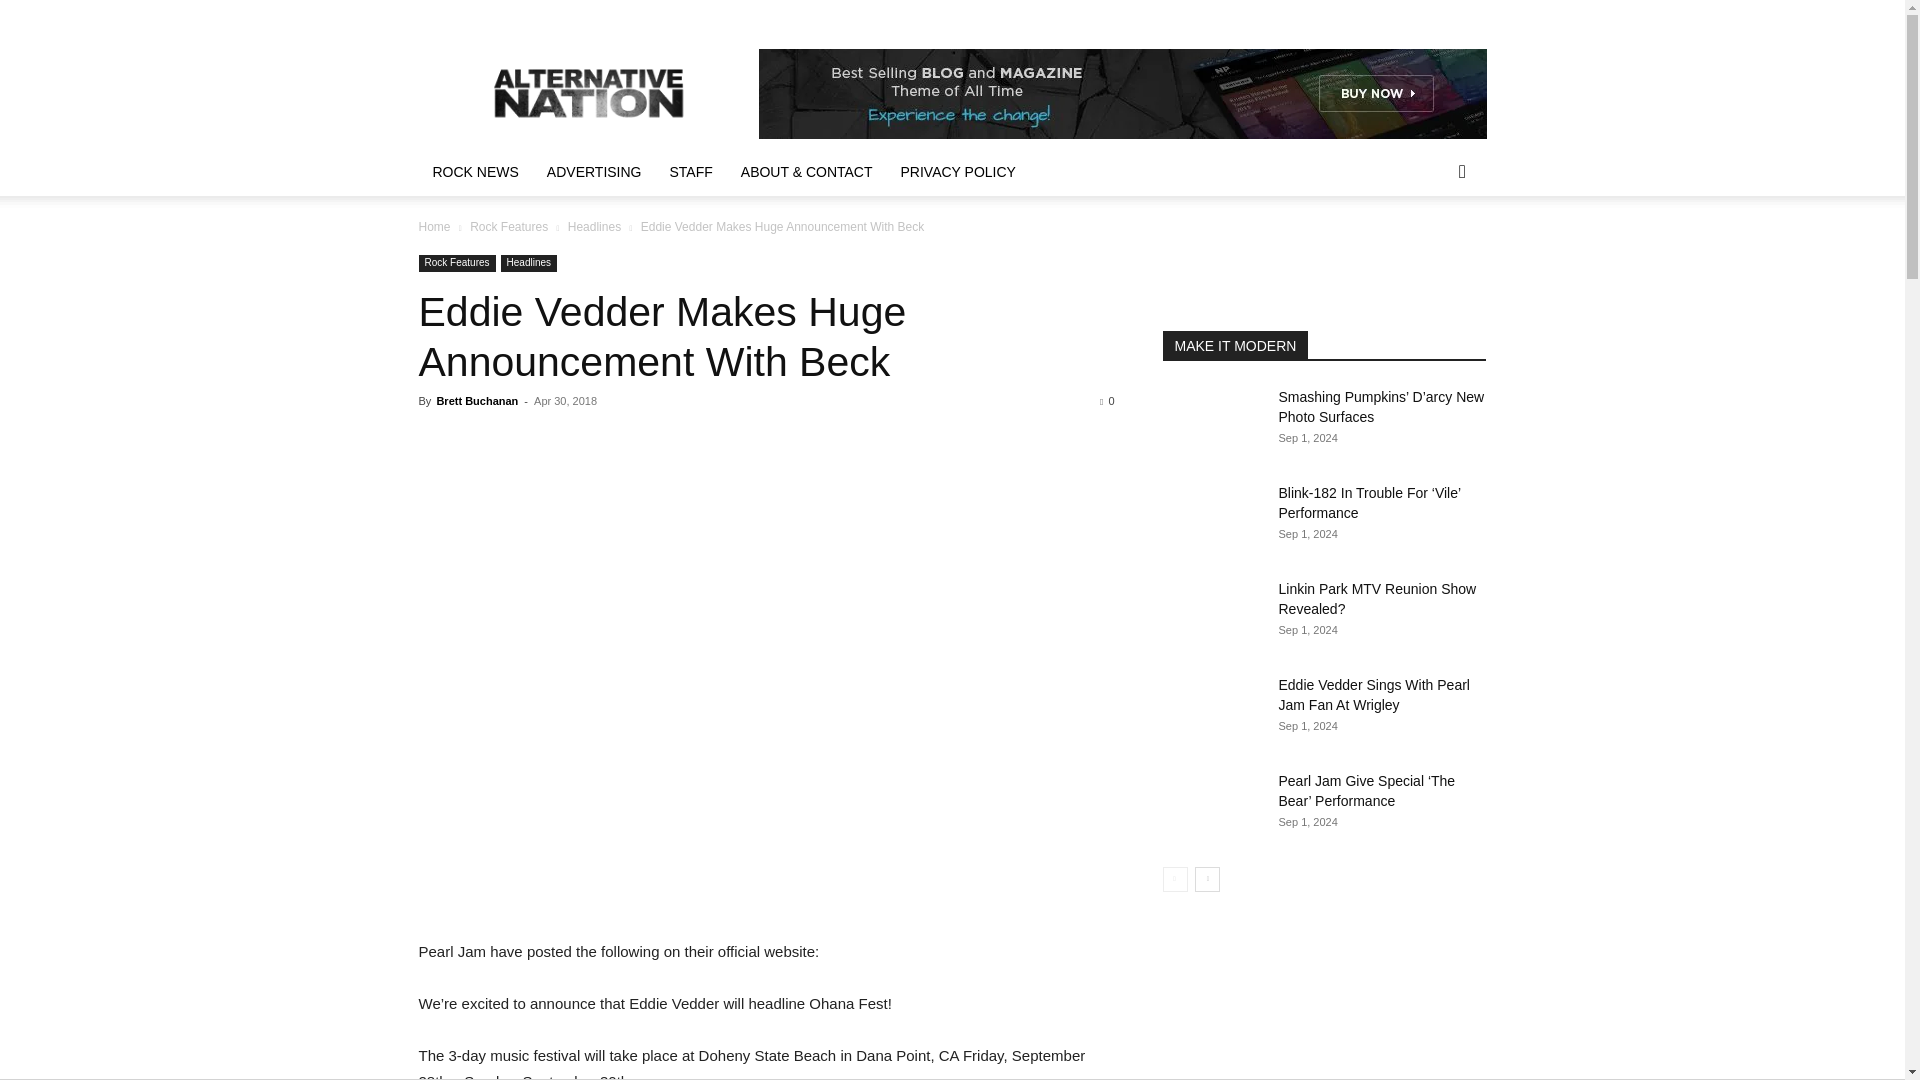 This screenshot has height=1080, width=1920. I want to click on View all posts in Headlines, so click(594, 227).